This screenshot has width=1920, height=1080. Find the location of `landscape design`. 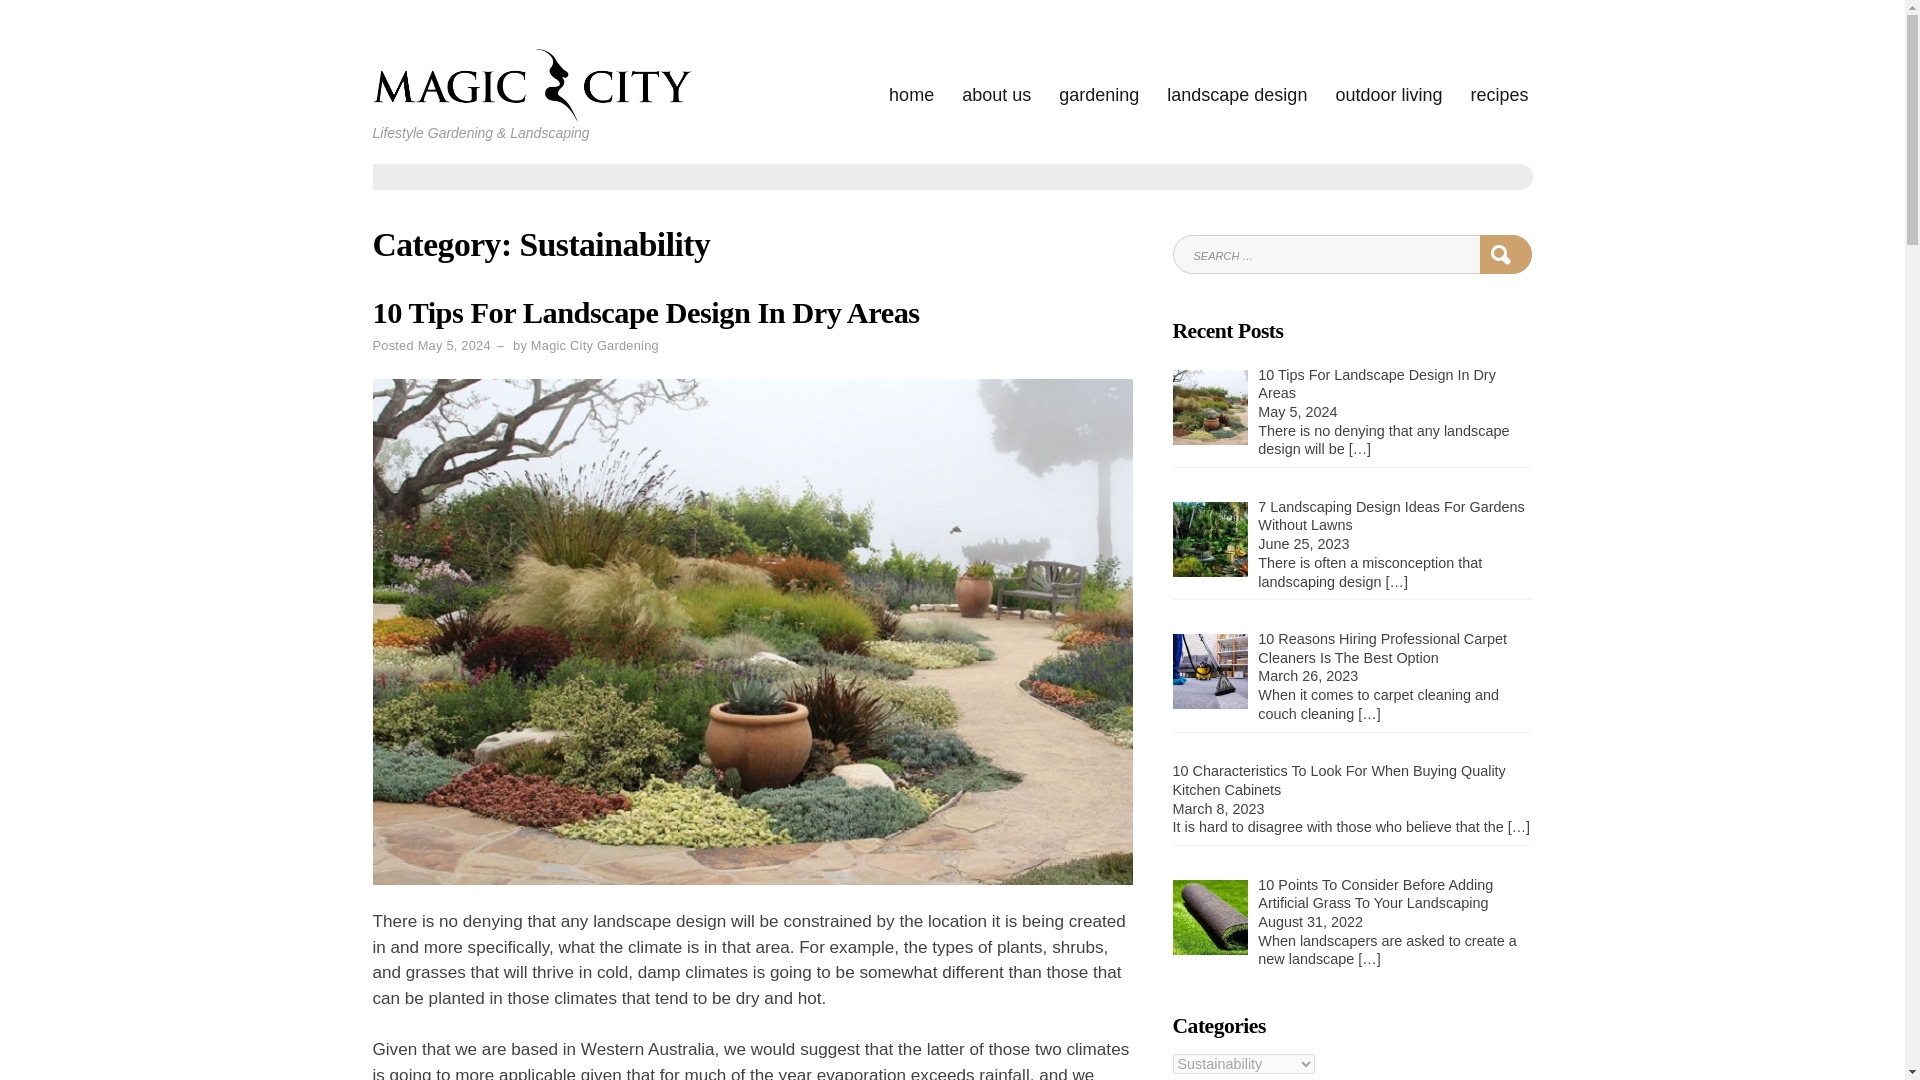

landscape design is located at coordinates (1237, 96).